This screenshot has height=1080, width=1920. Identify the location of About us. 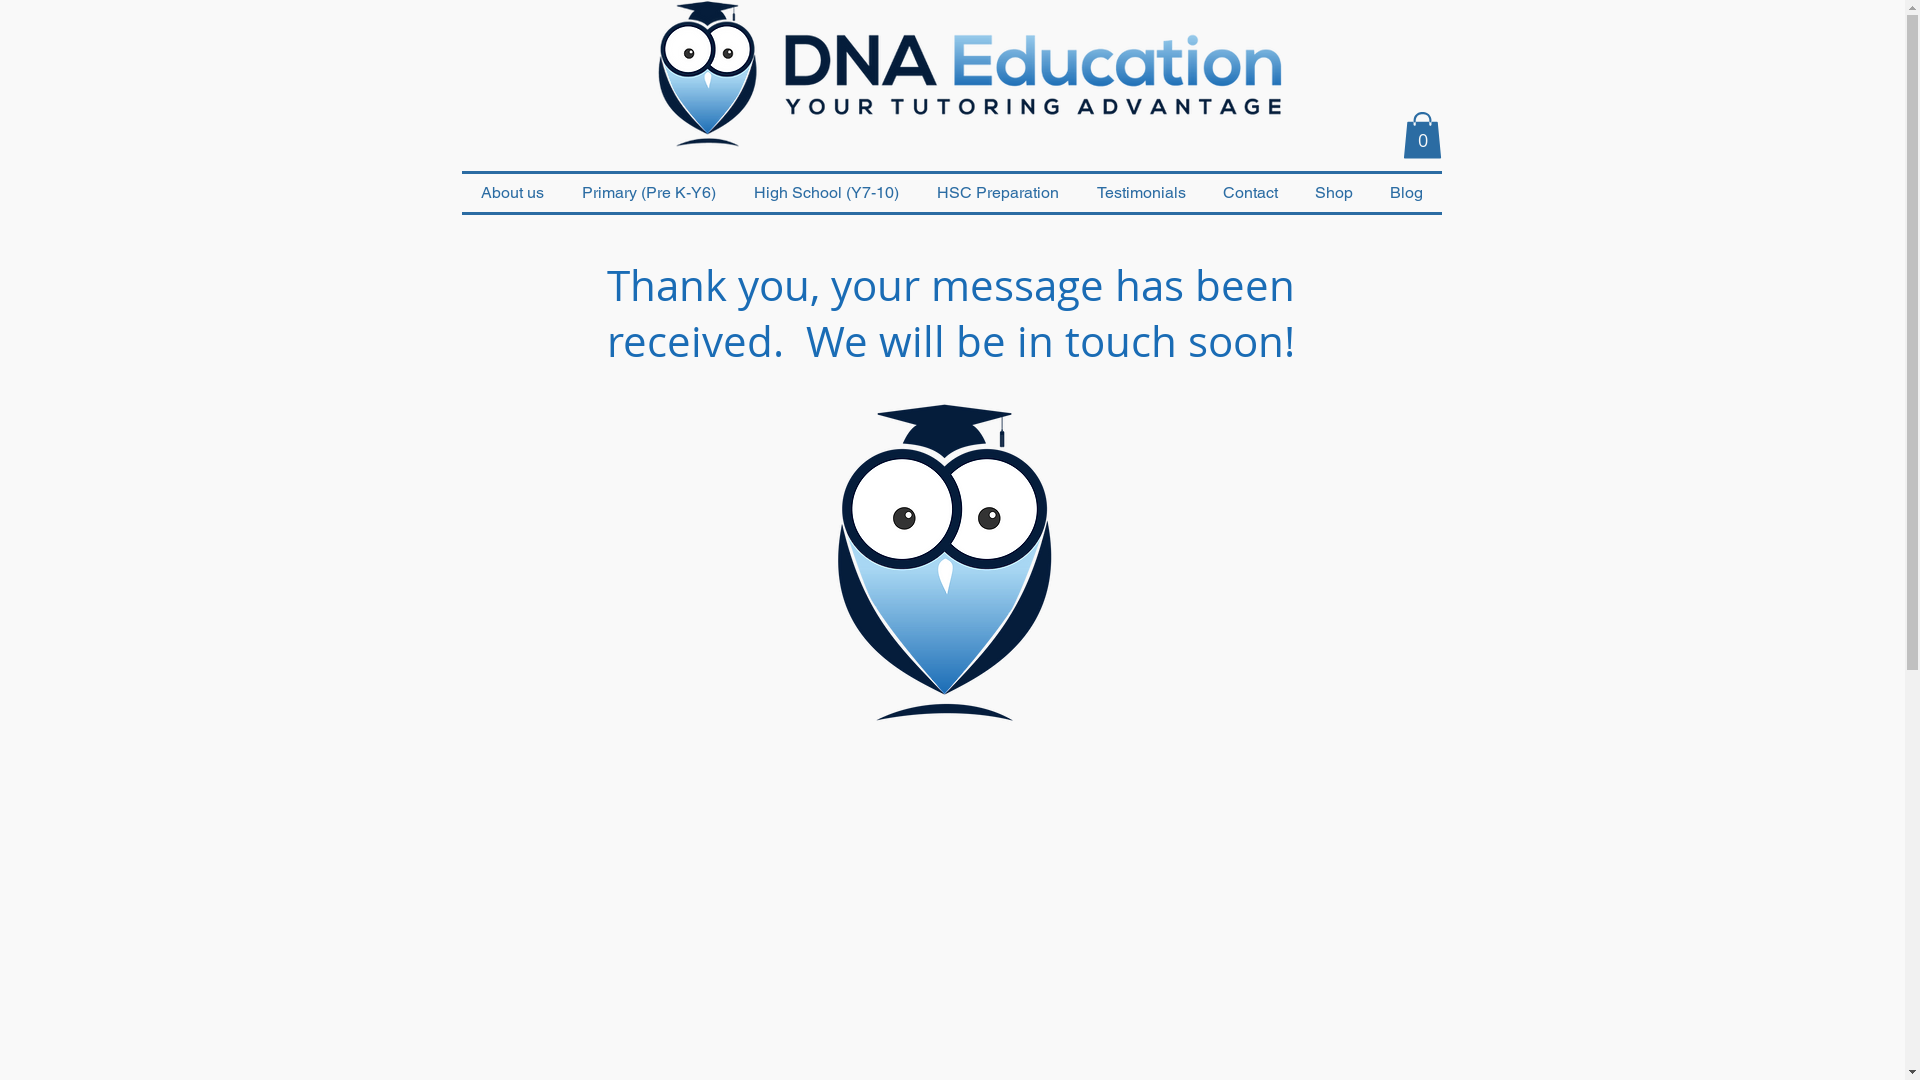
(512, 193).